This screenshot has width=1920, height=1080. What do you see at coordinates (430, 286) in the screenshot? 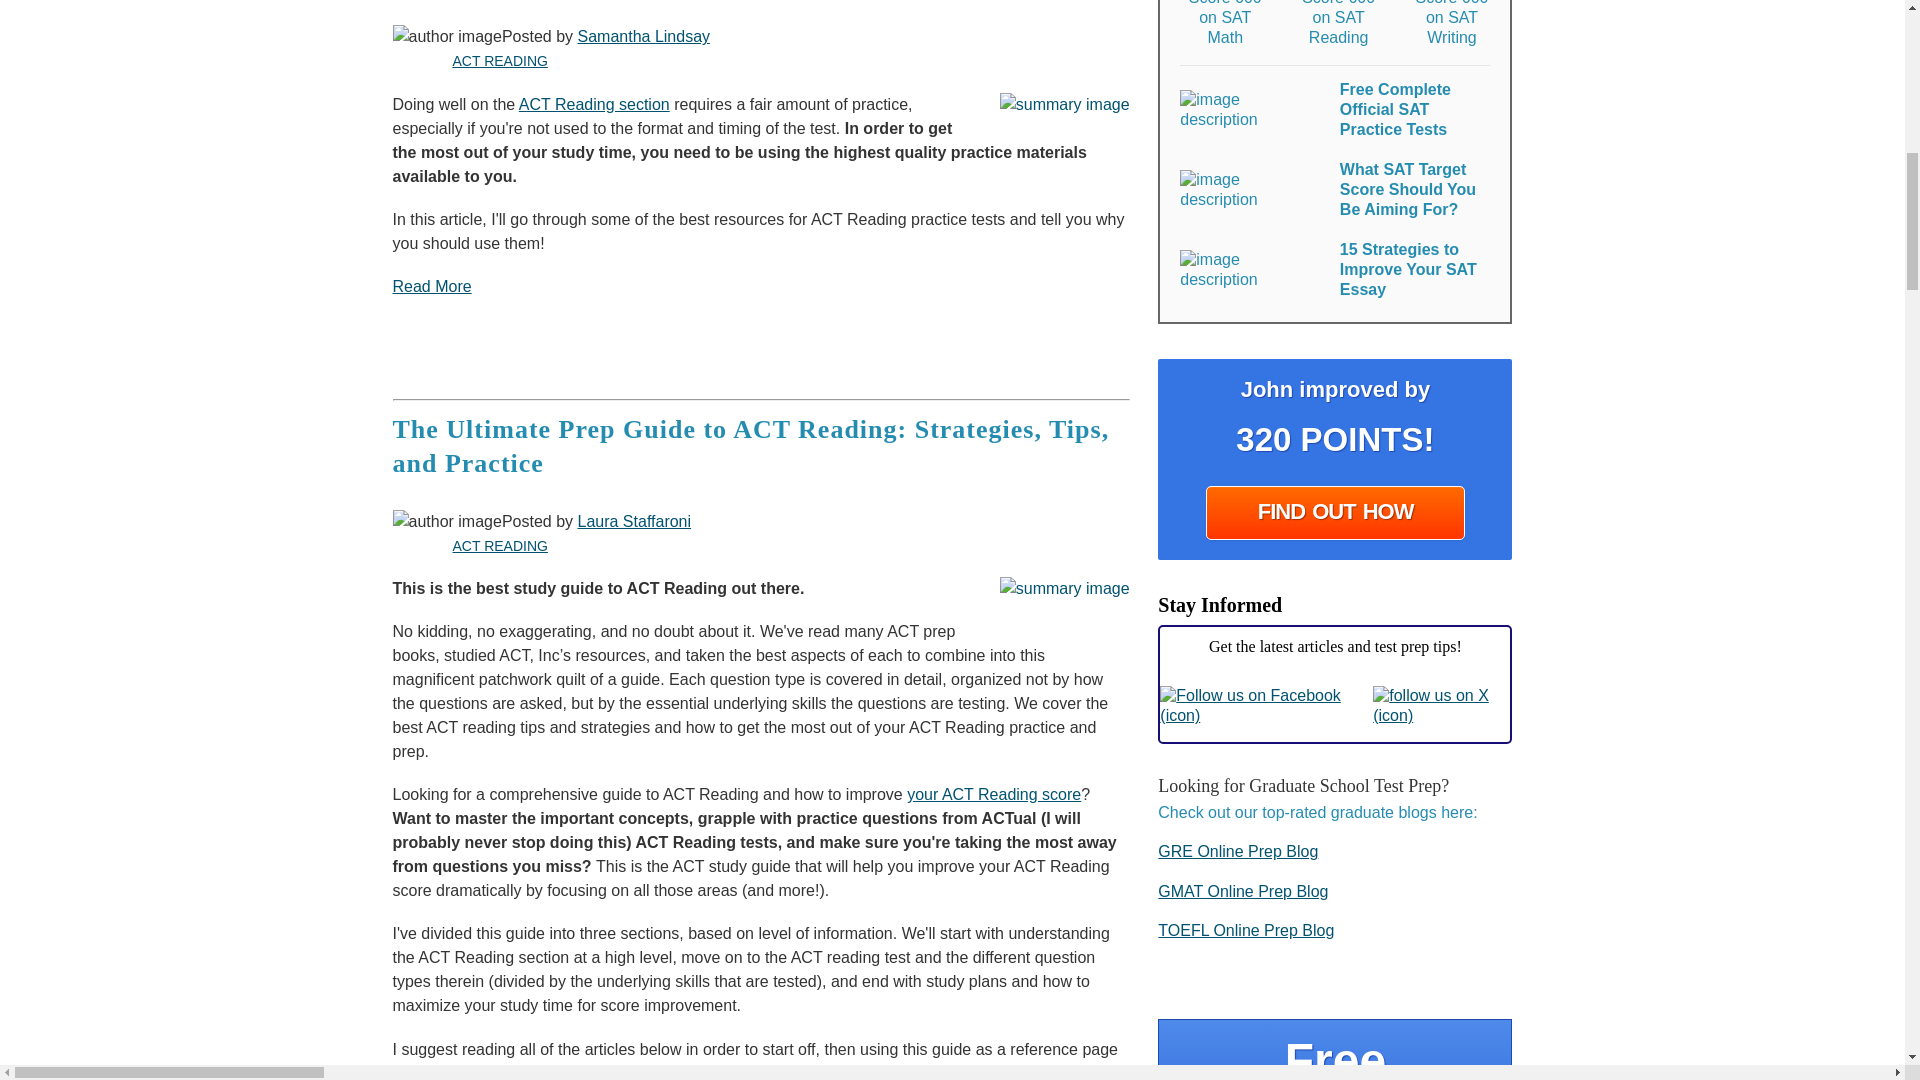
I see `Read More` at bounding box center [430, 286].